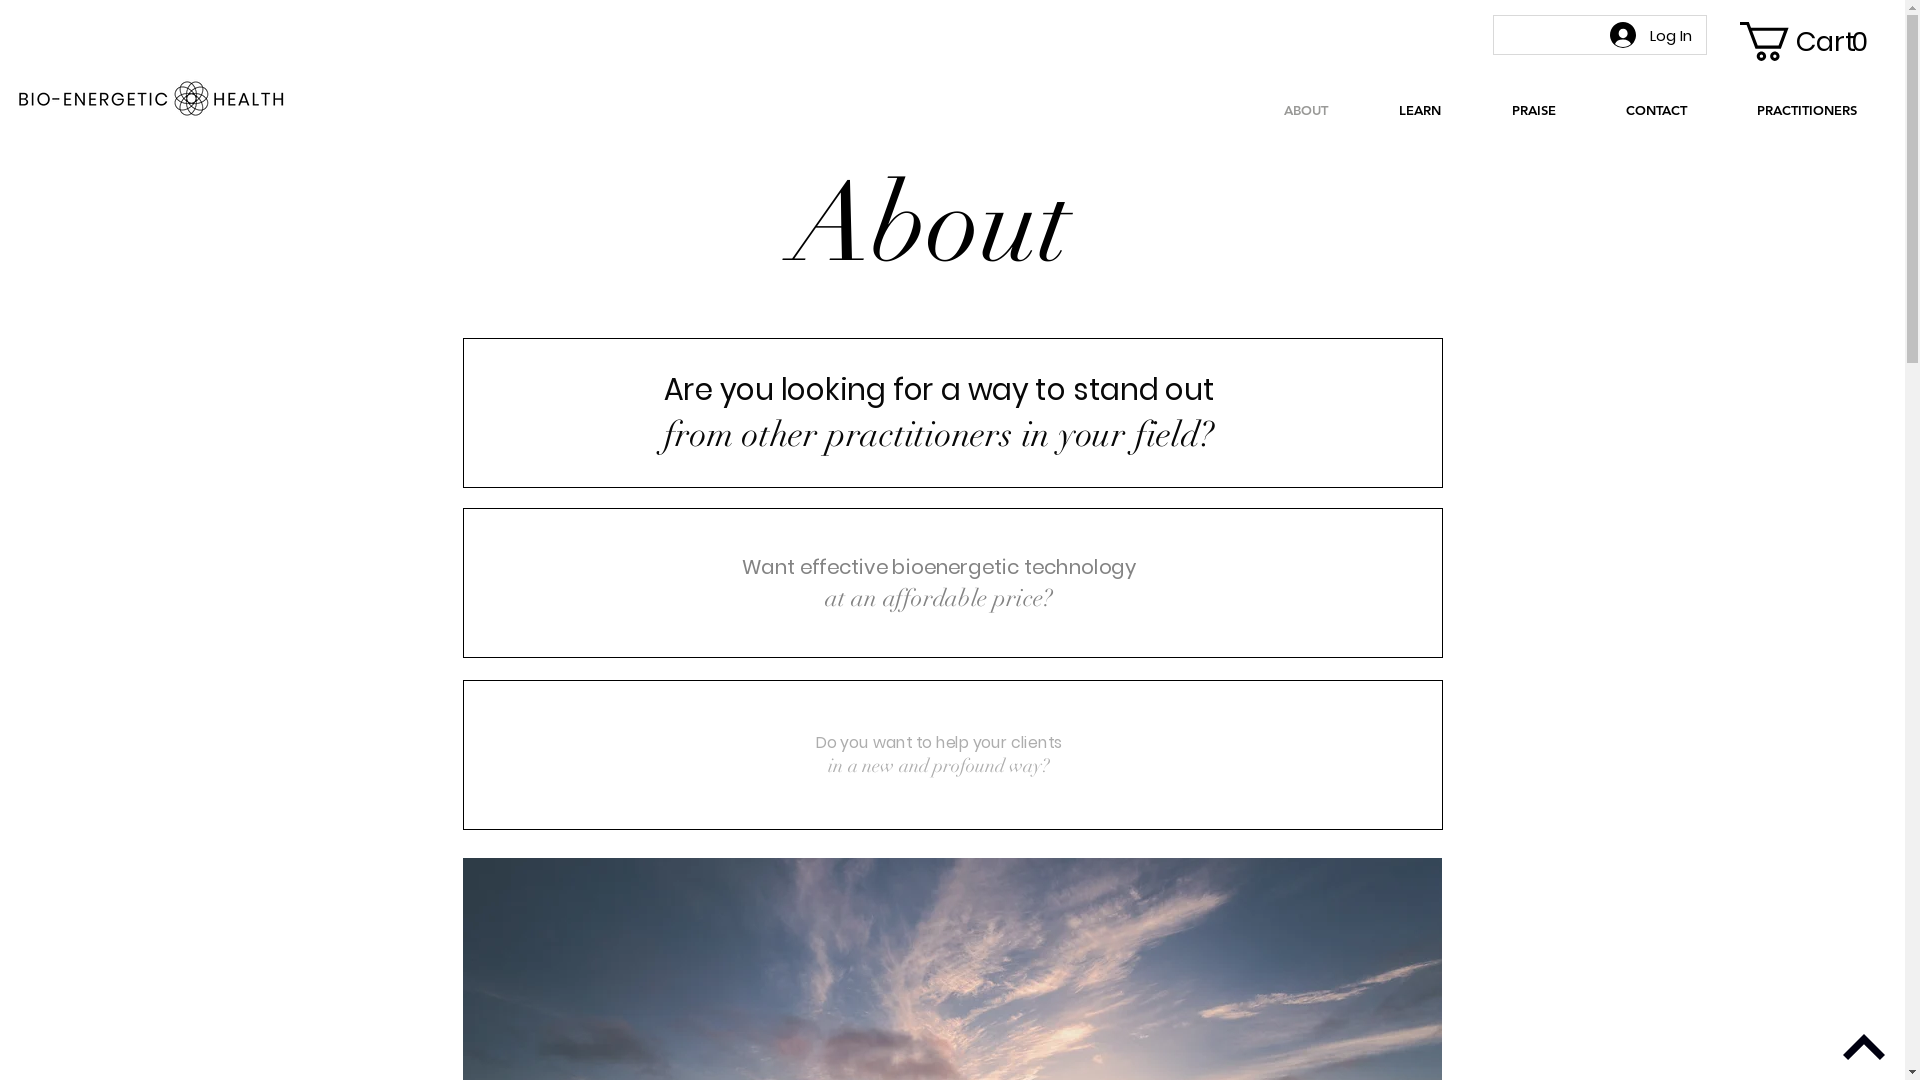 This screenshot has height=1080, width=1920. Describe the element at coordinates (1306, 110) in the screenshot. I see `ABOUT` at that location.